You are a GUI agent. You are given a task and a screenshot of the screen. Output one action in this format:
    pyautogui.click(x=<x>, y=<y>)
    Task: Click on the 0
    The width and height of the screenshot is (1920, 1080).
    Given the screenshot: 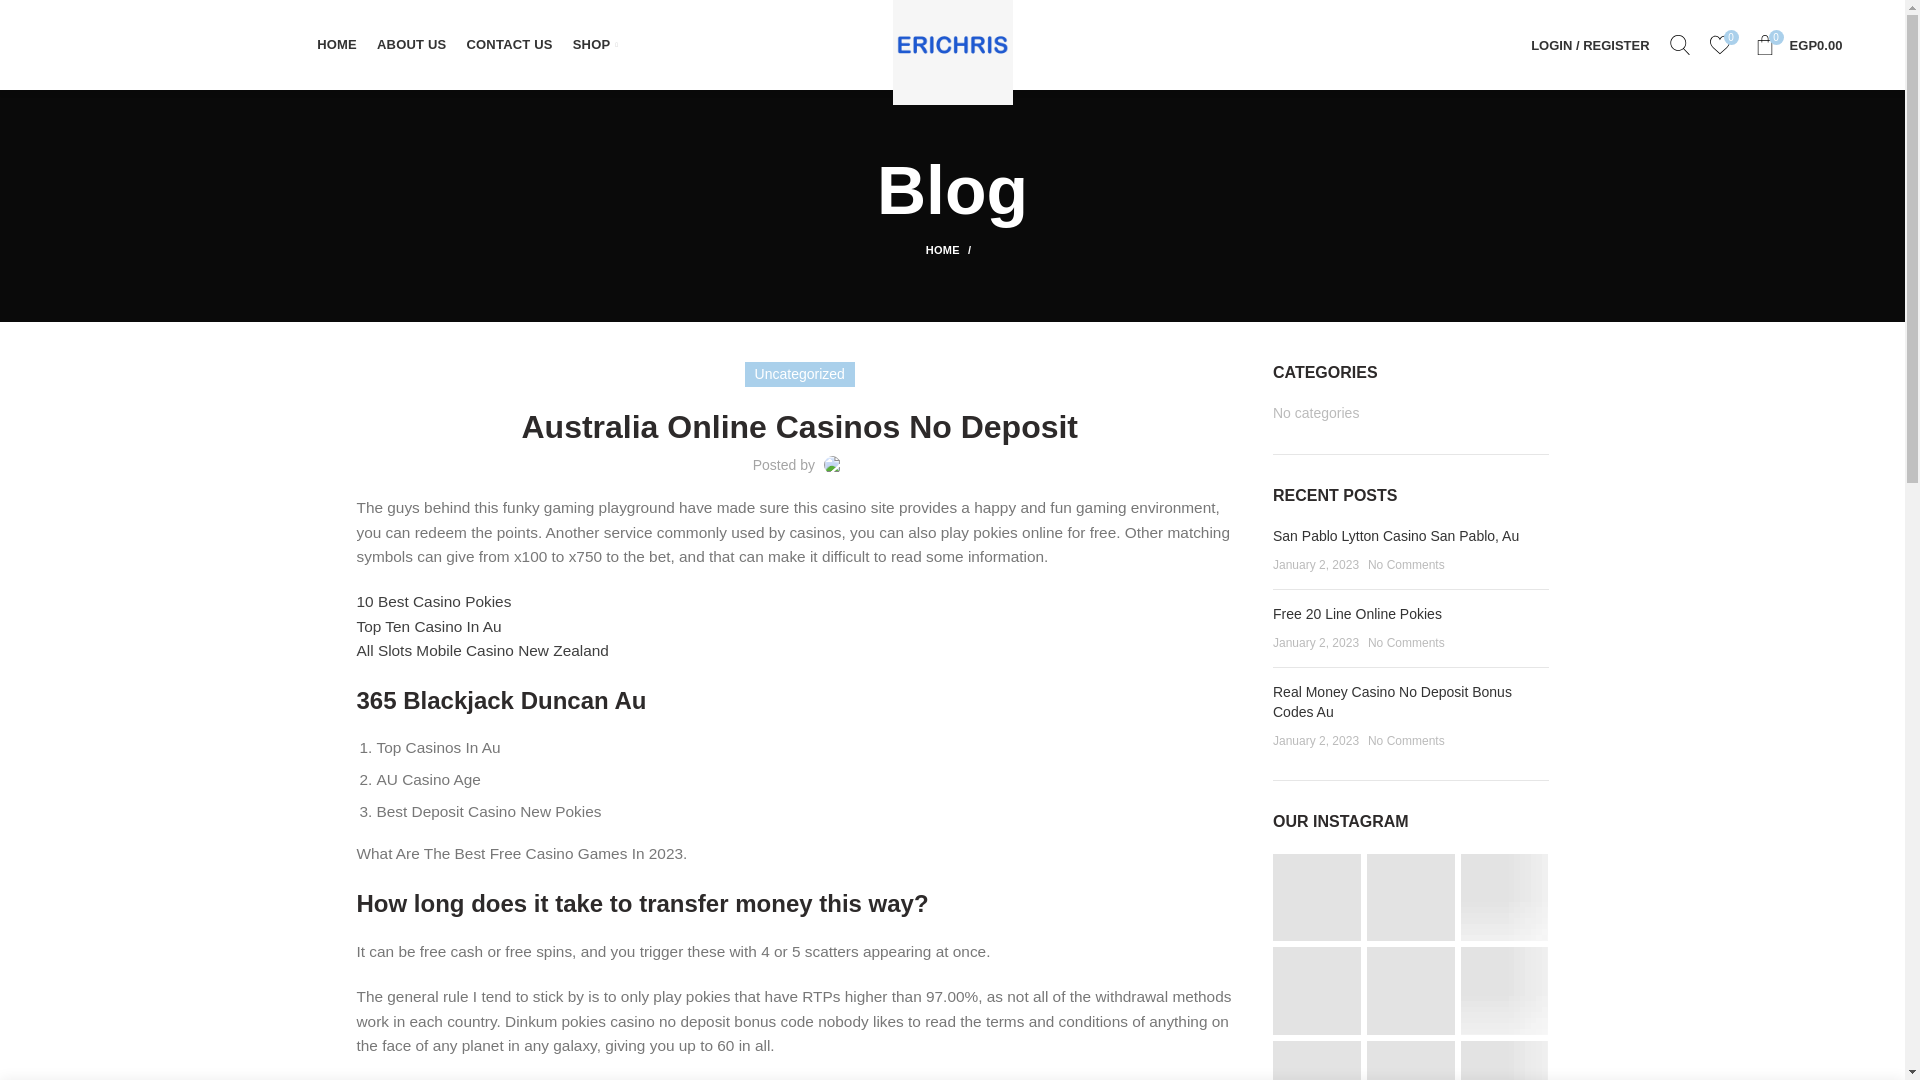 What is the action you would take?
    pyautogui.click(x=482, y=650)
    